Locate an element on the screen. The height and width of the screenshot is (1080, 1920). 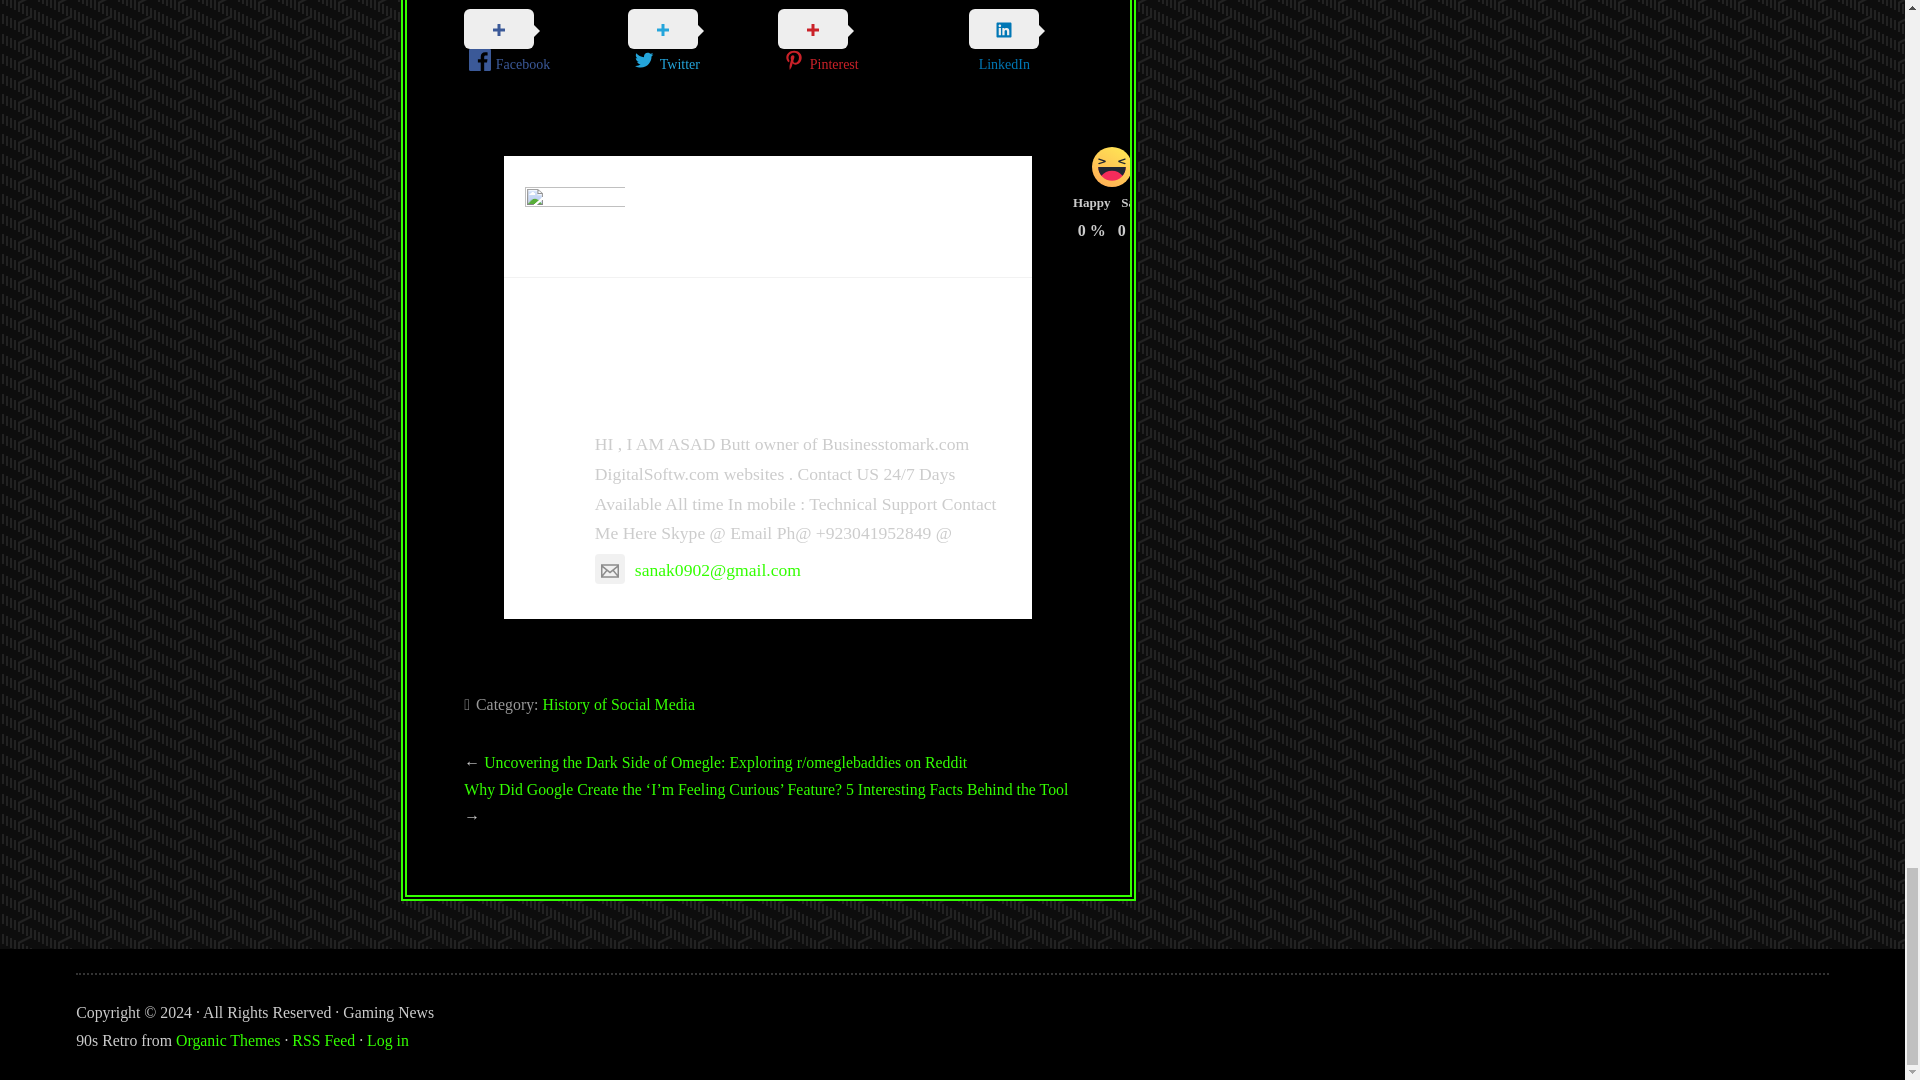
Facebook is located at coordinates (546, 48).